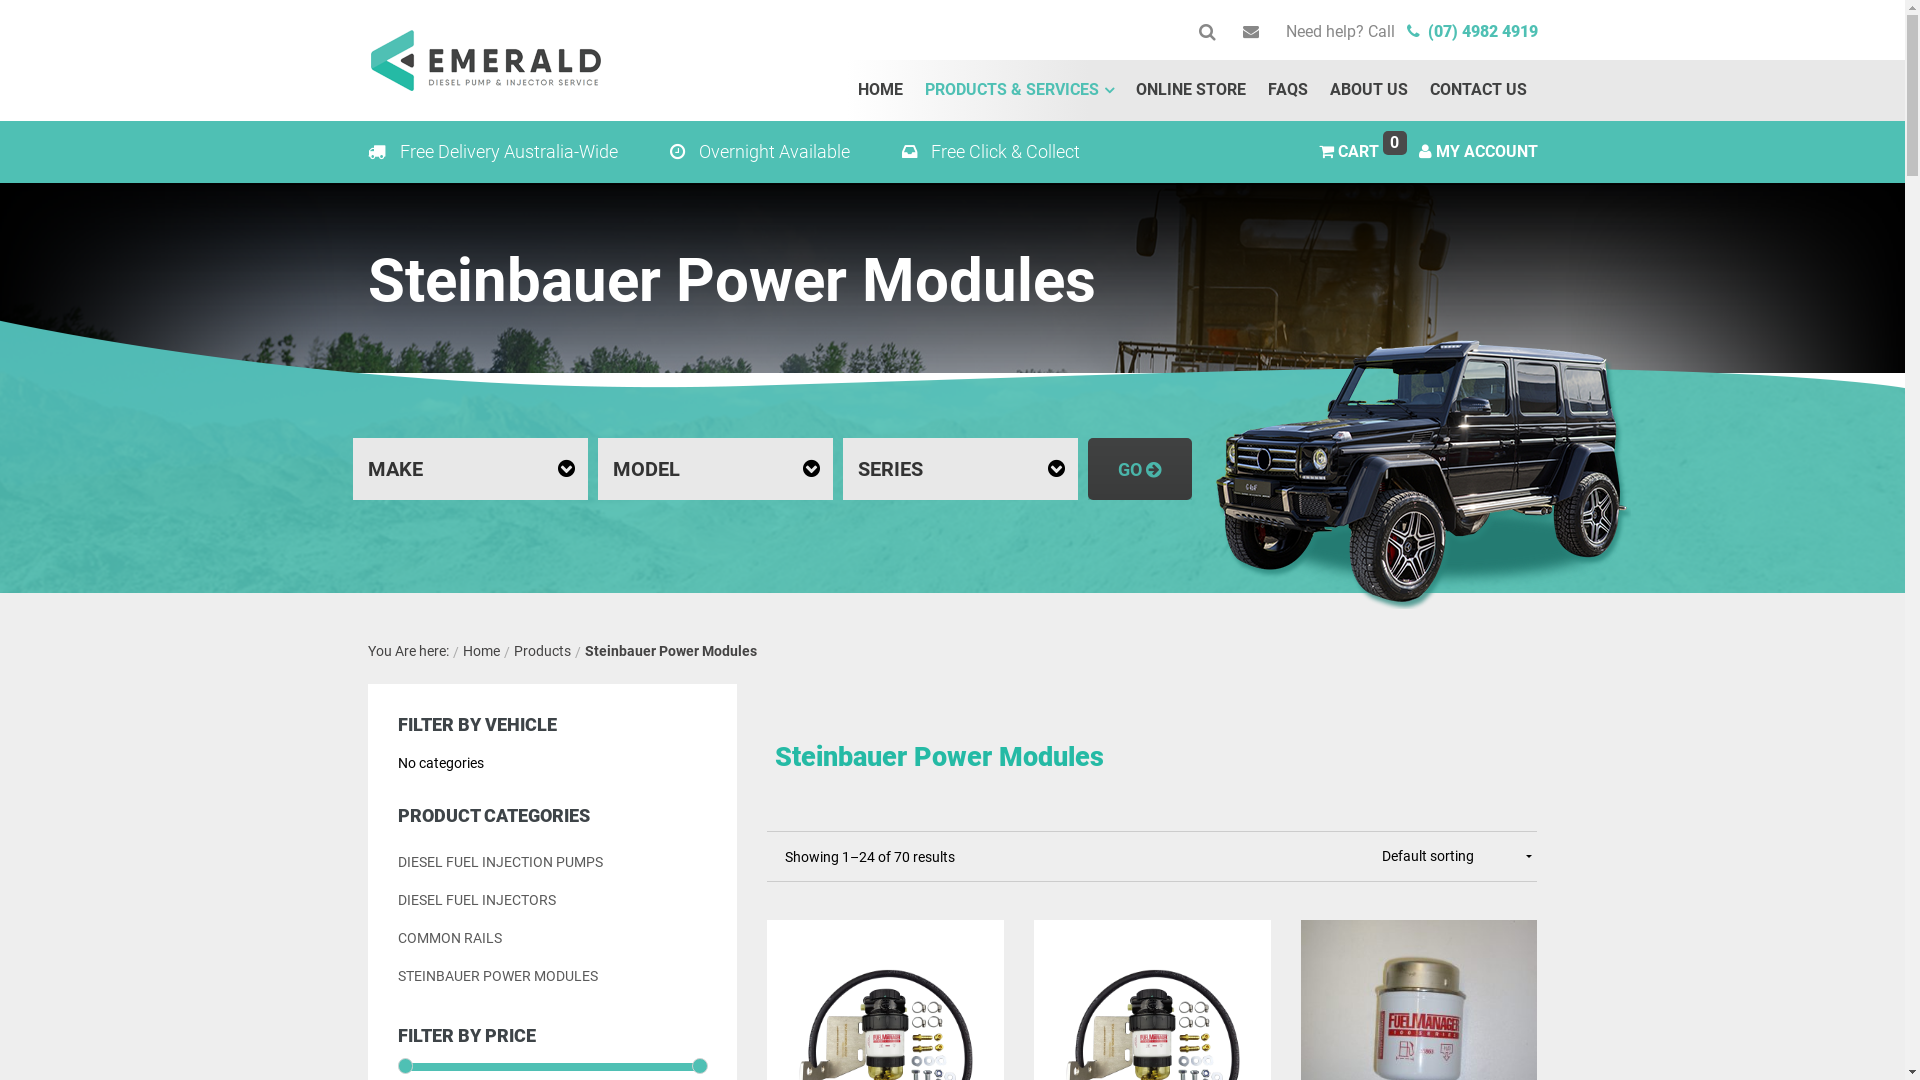 The width and height of the screenshot is (1920, 1080). Describe the element at coordinates (480, 651) in the screenshot. I see `Home` at that location.